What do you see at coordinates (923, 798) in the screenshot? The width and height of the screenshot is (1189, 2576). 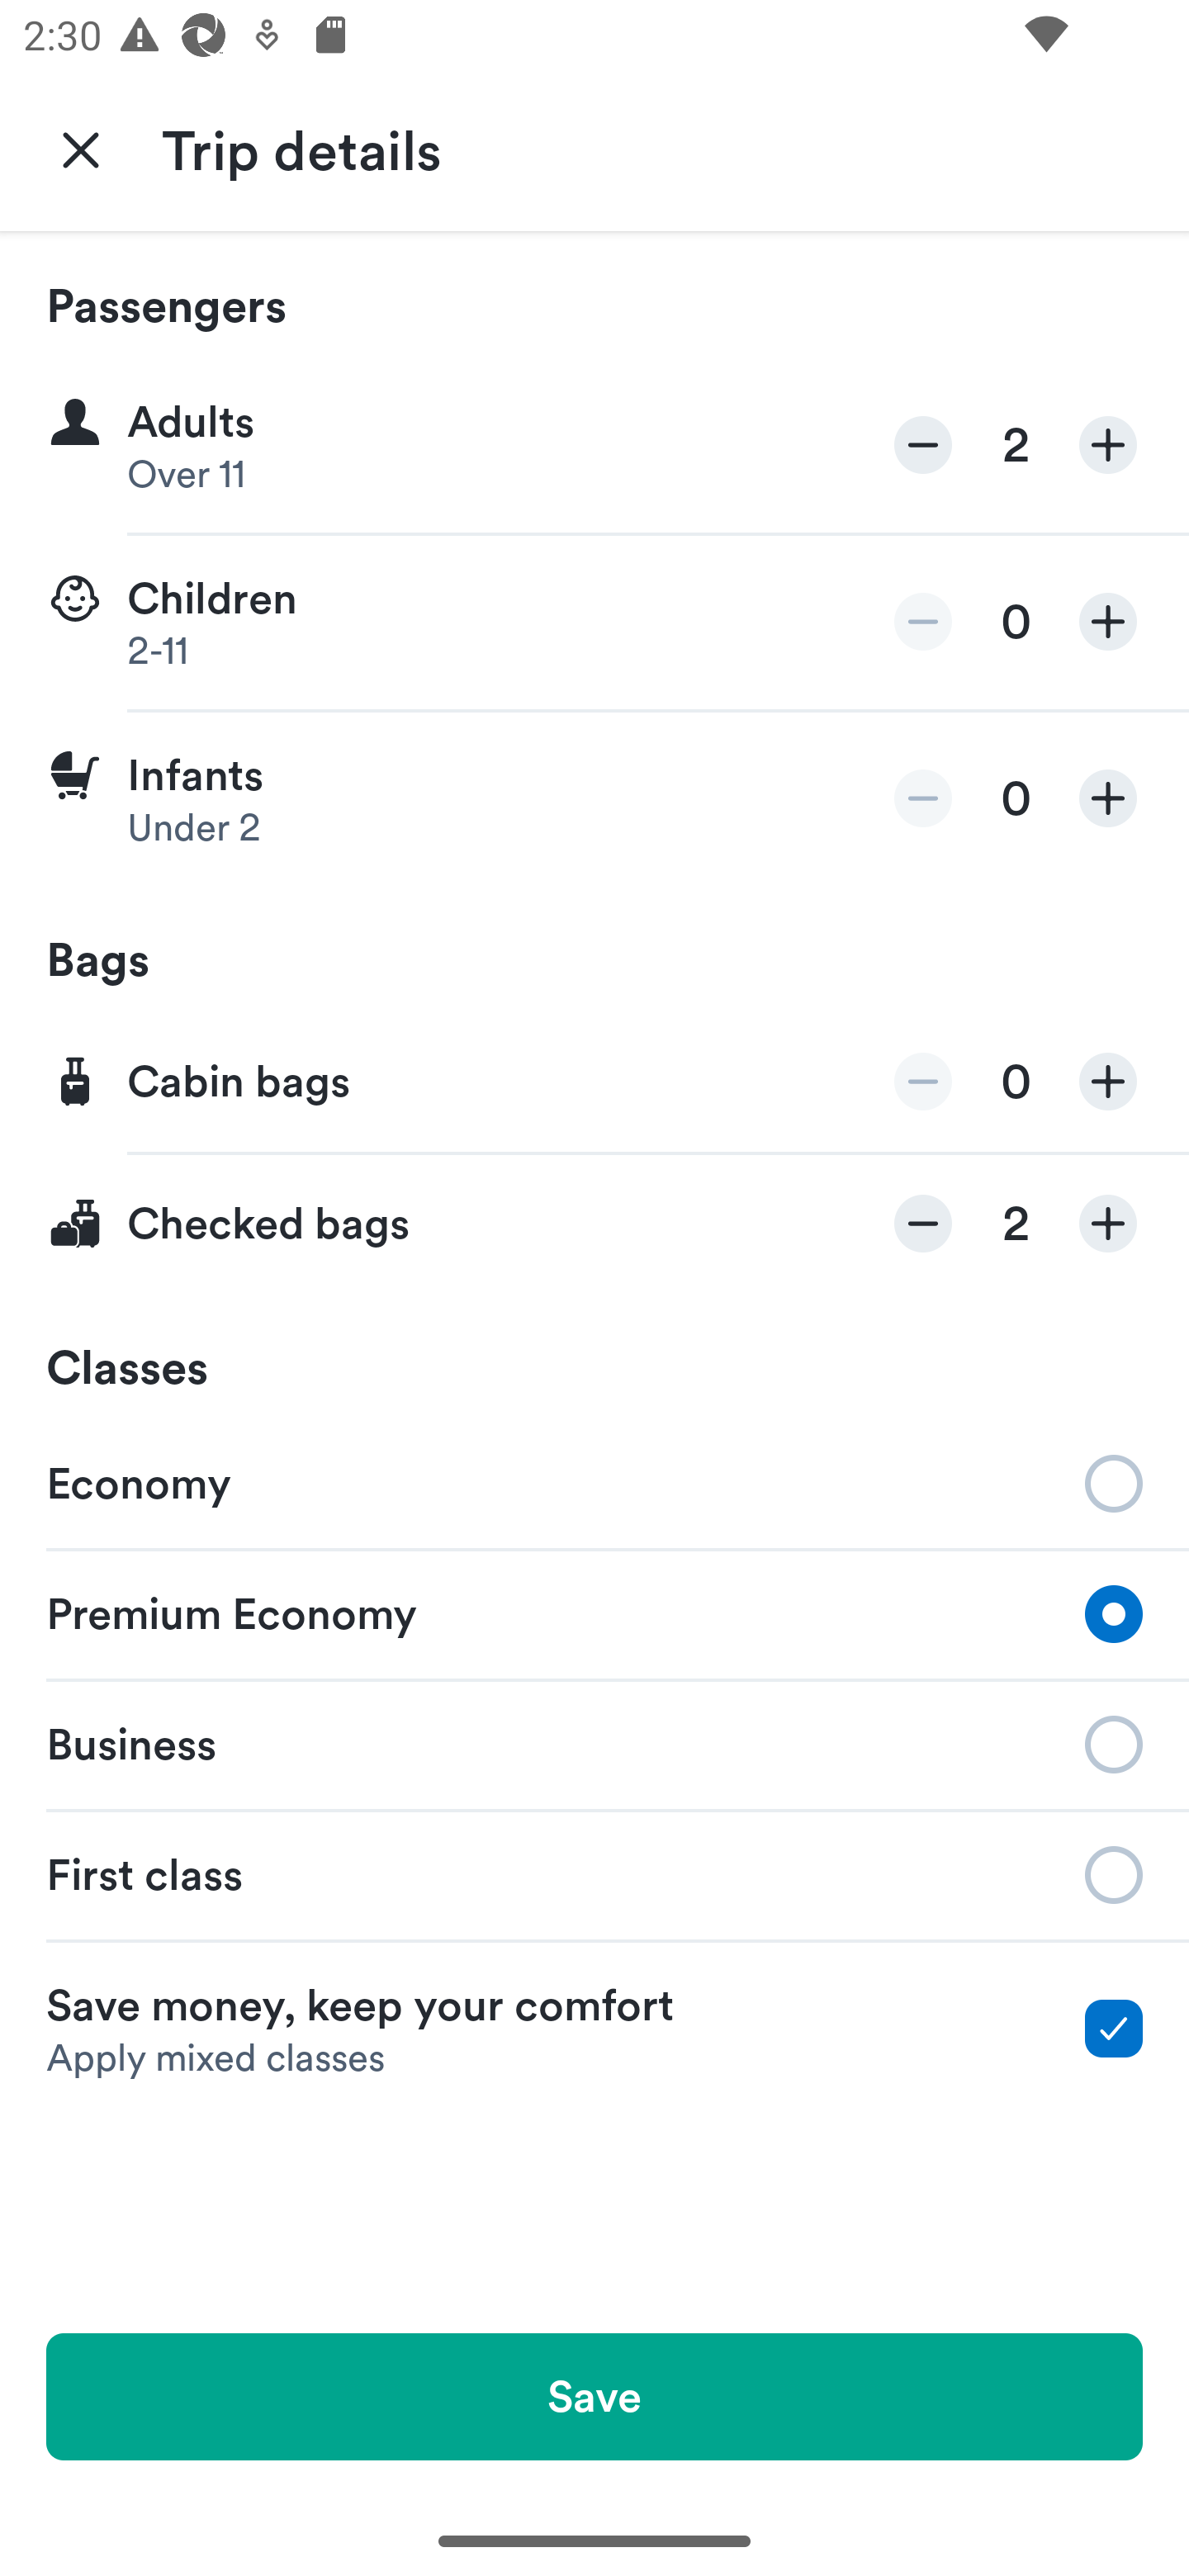 I see `Remove` at bounding box center [923, 798].